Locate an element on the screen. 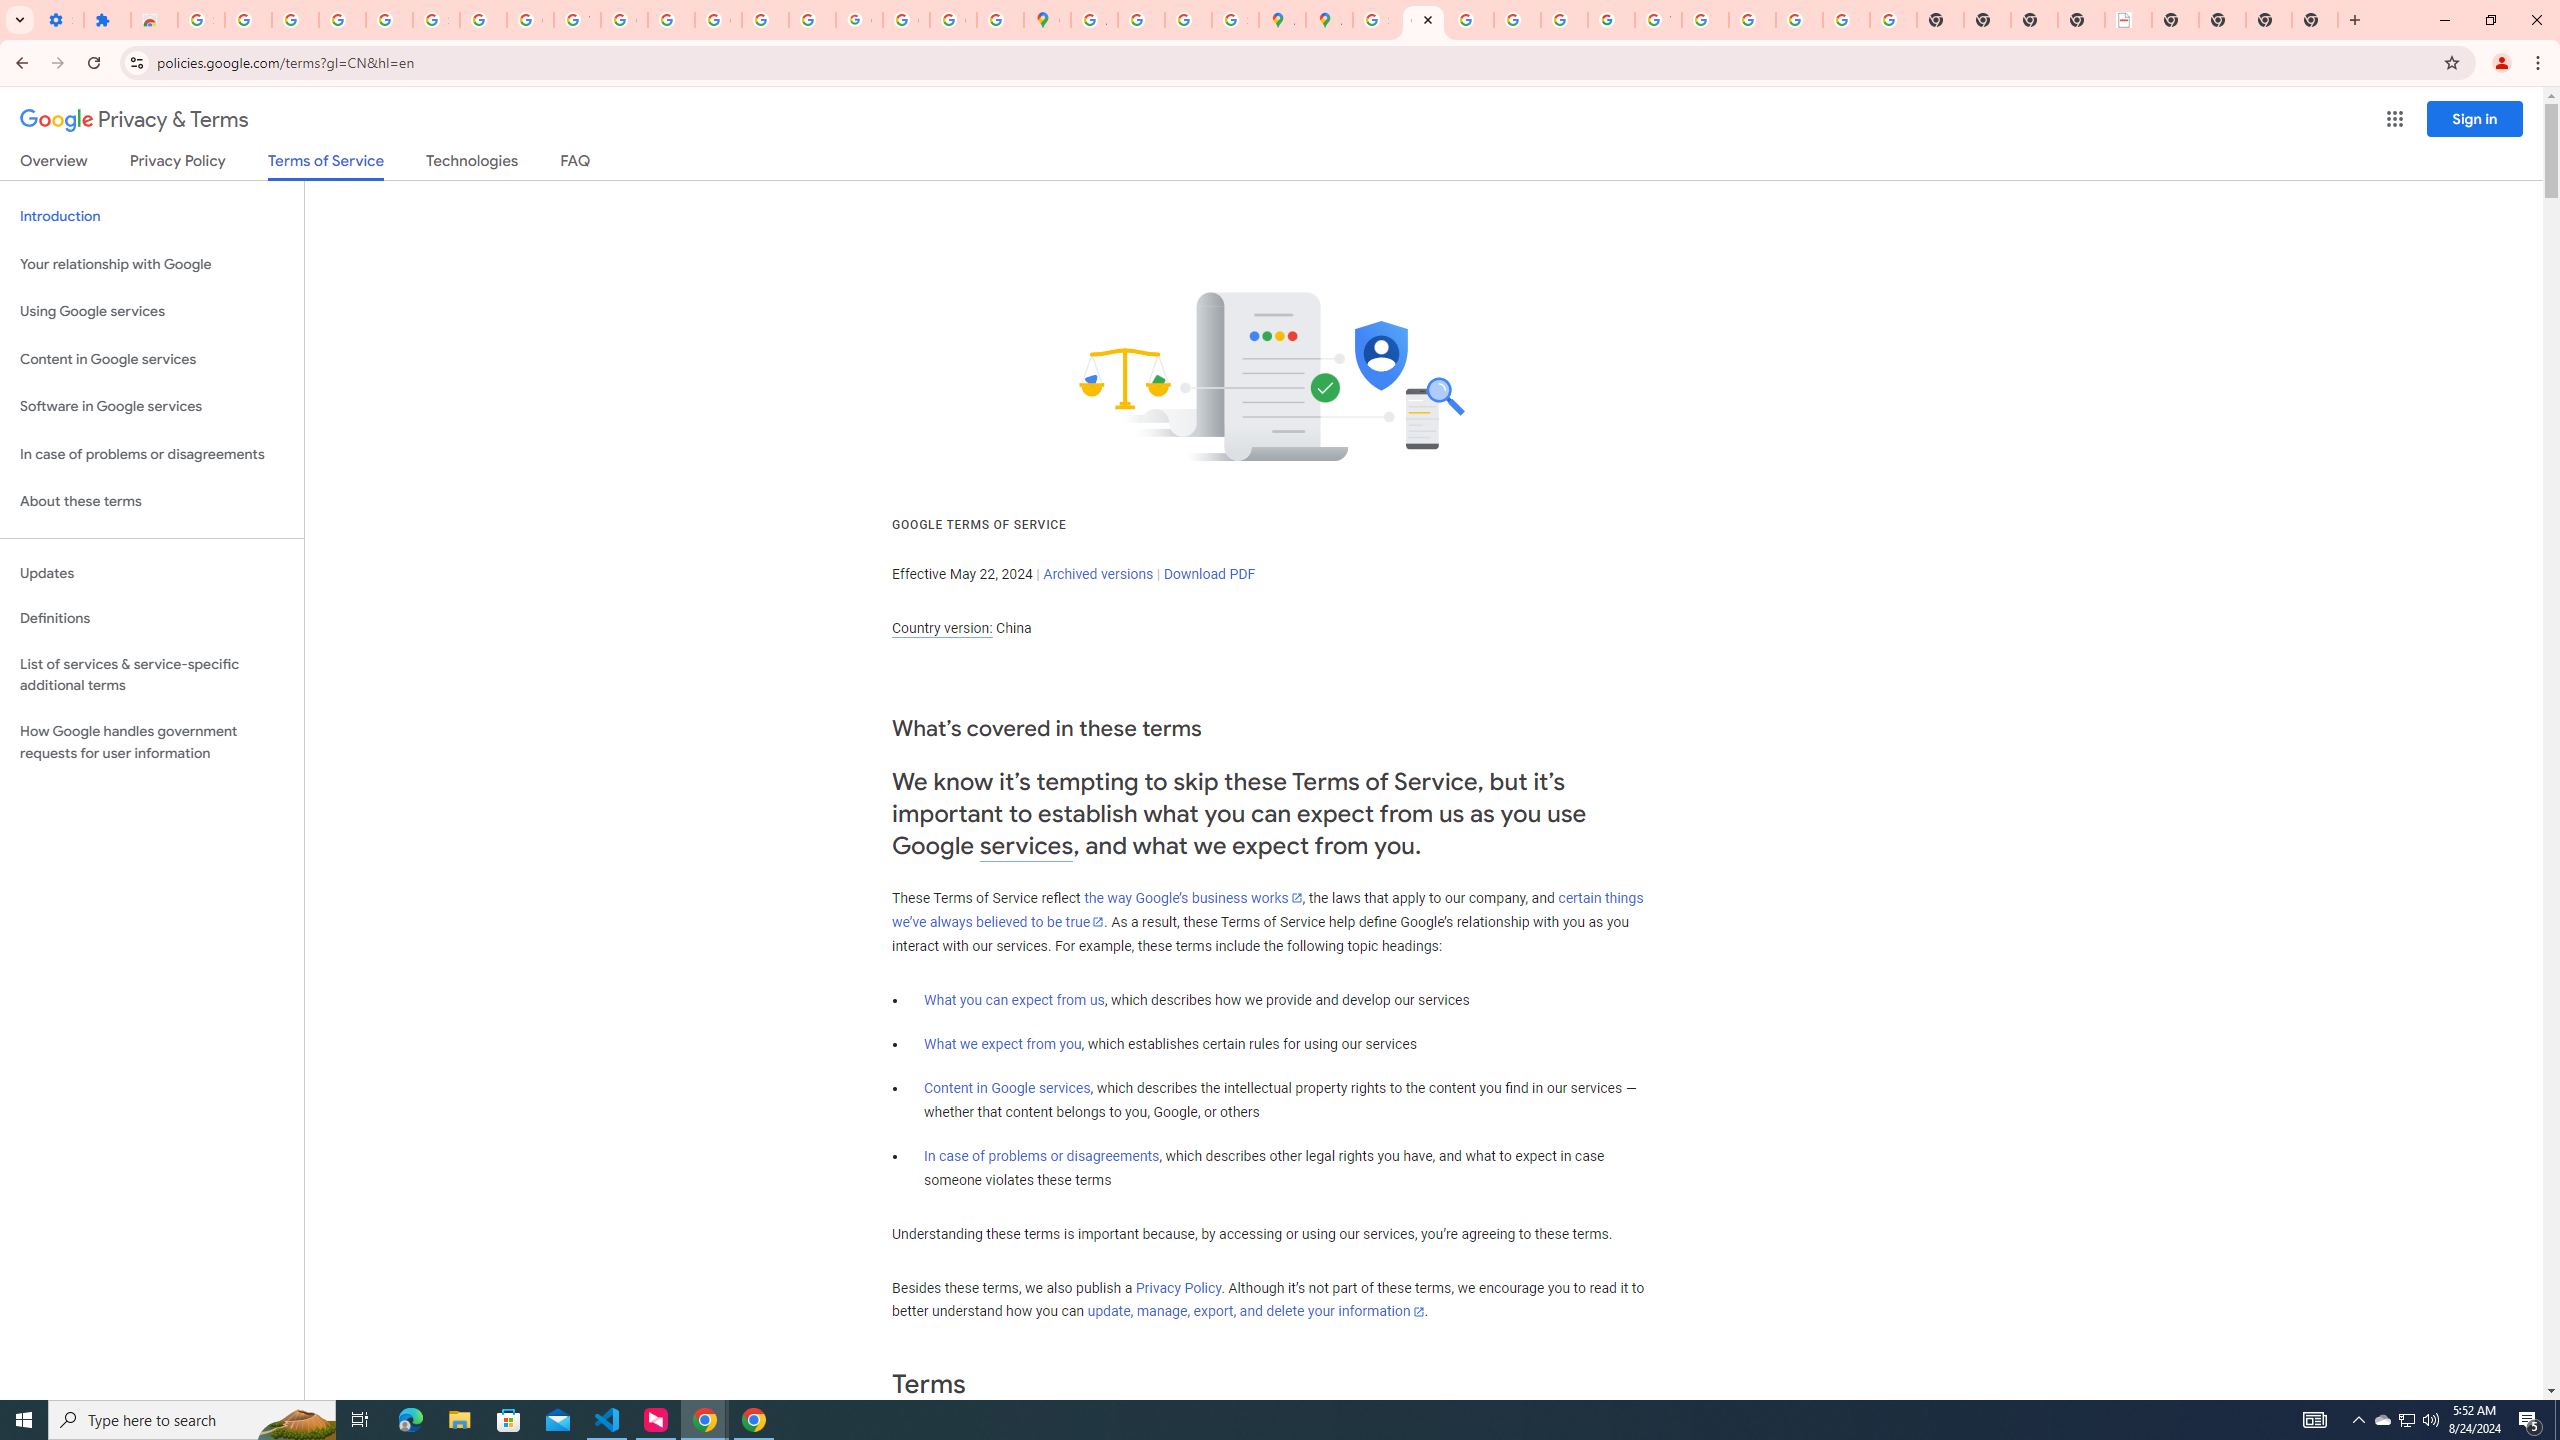  Privacy Help Center - Policies Help is located at coordinates (1516, 20).